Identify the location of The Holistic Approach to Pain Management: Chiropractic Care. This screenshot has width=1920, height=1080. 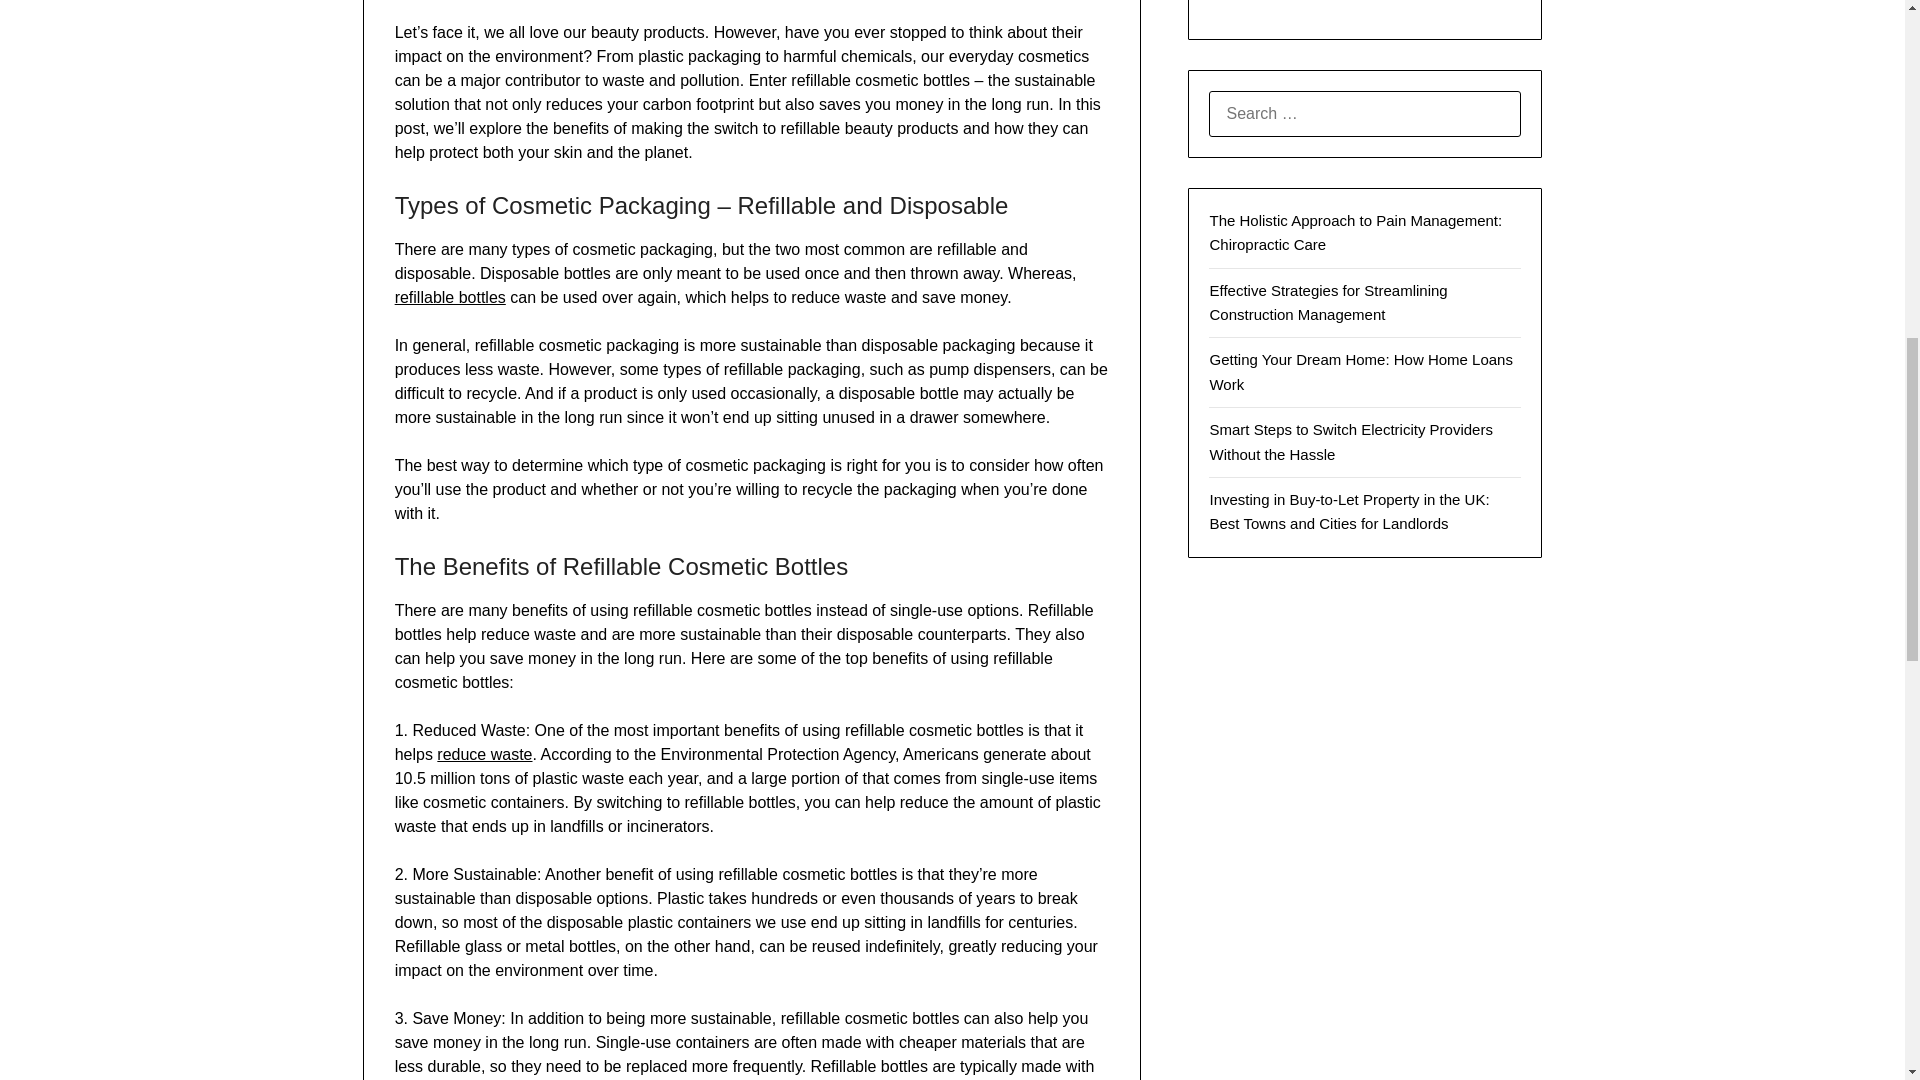
(1355, 232).